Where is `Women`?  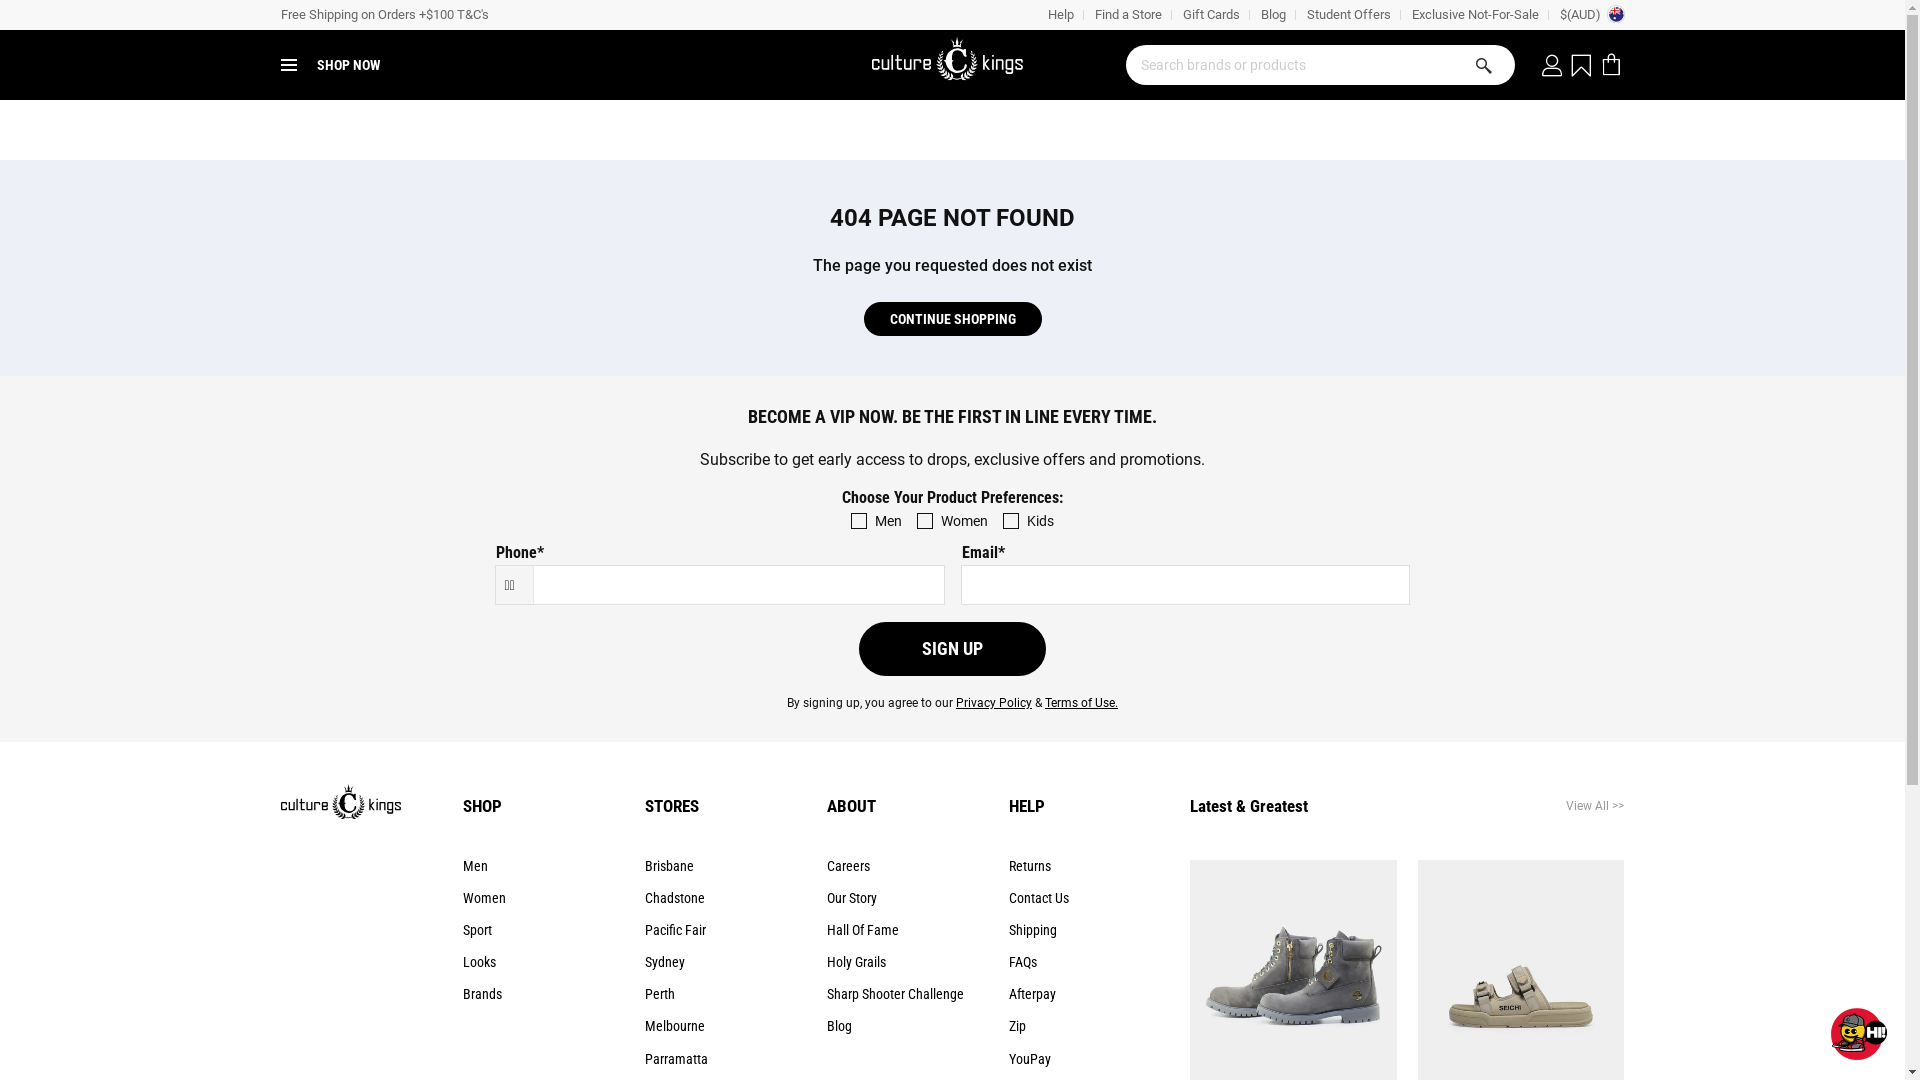 Women is located at coordinates (484, 898).